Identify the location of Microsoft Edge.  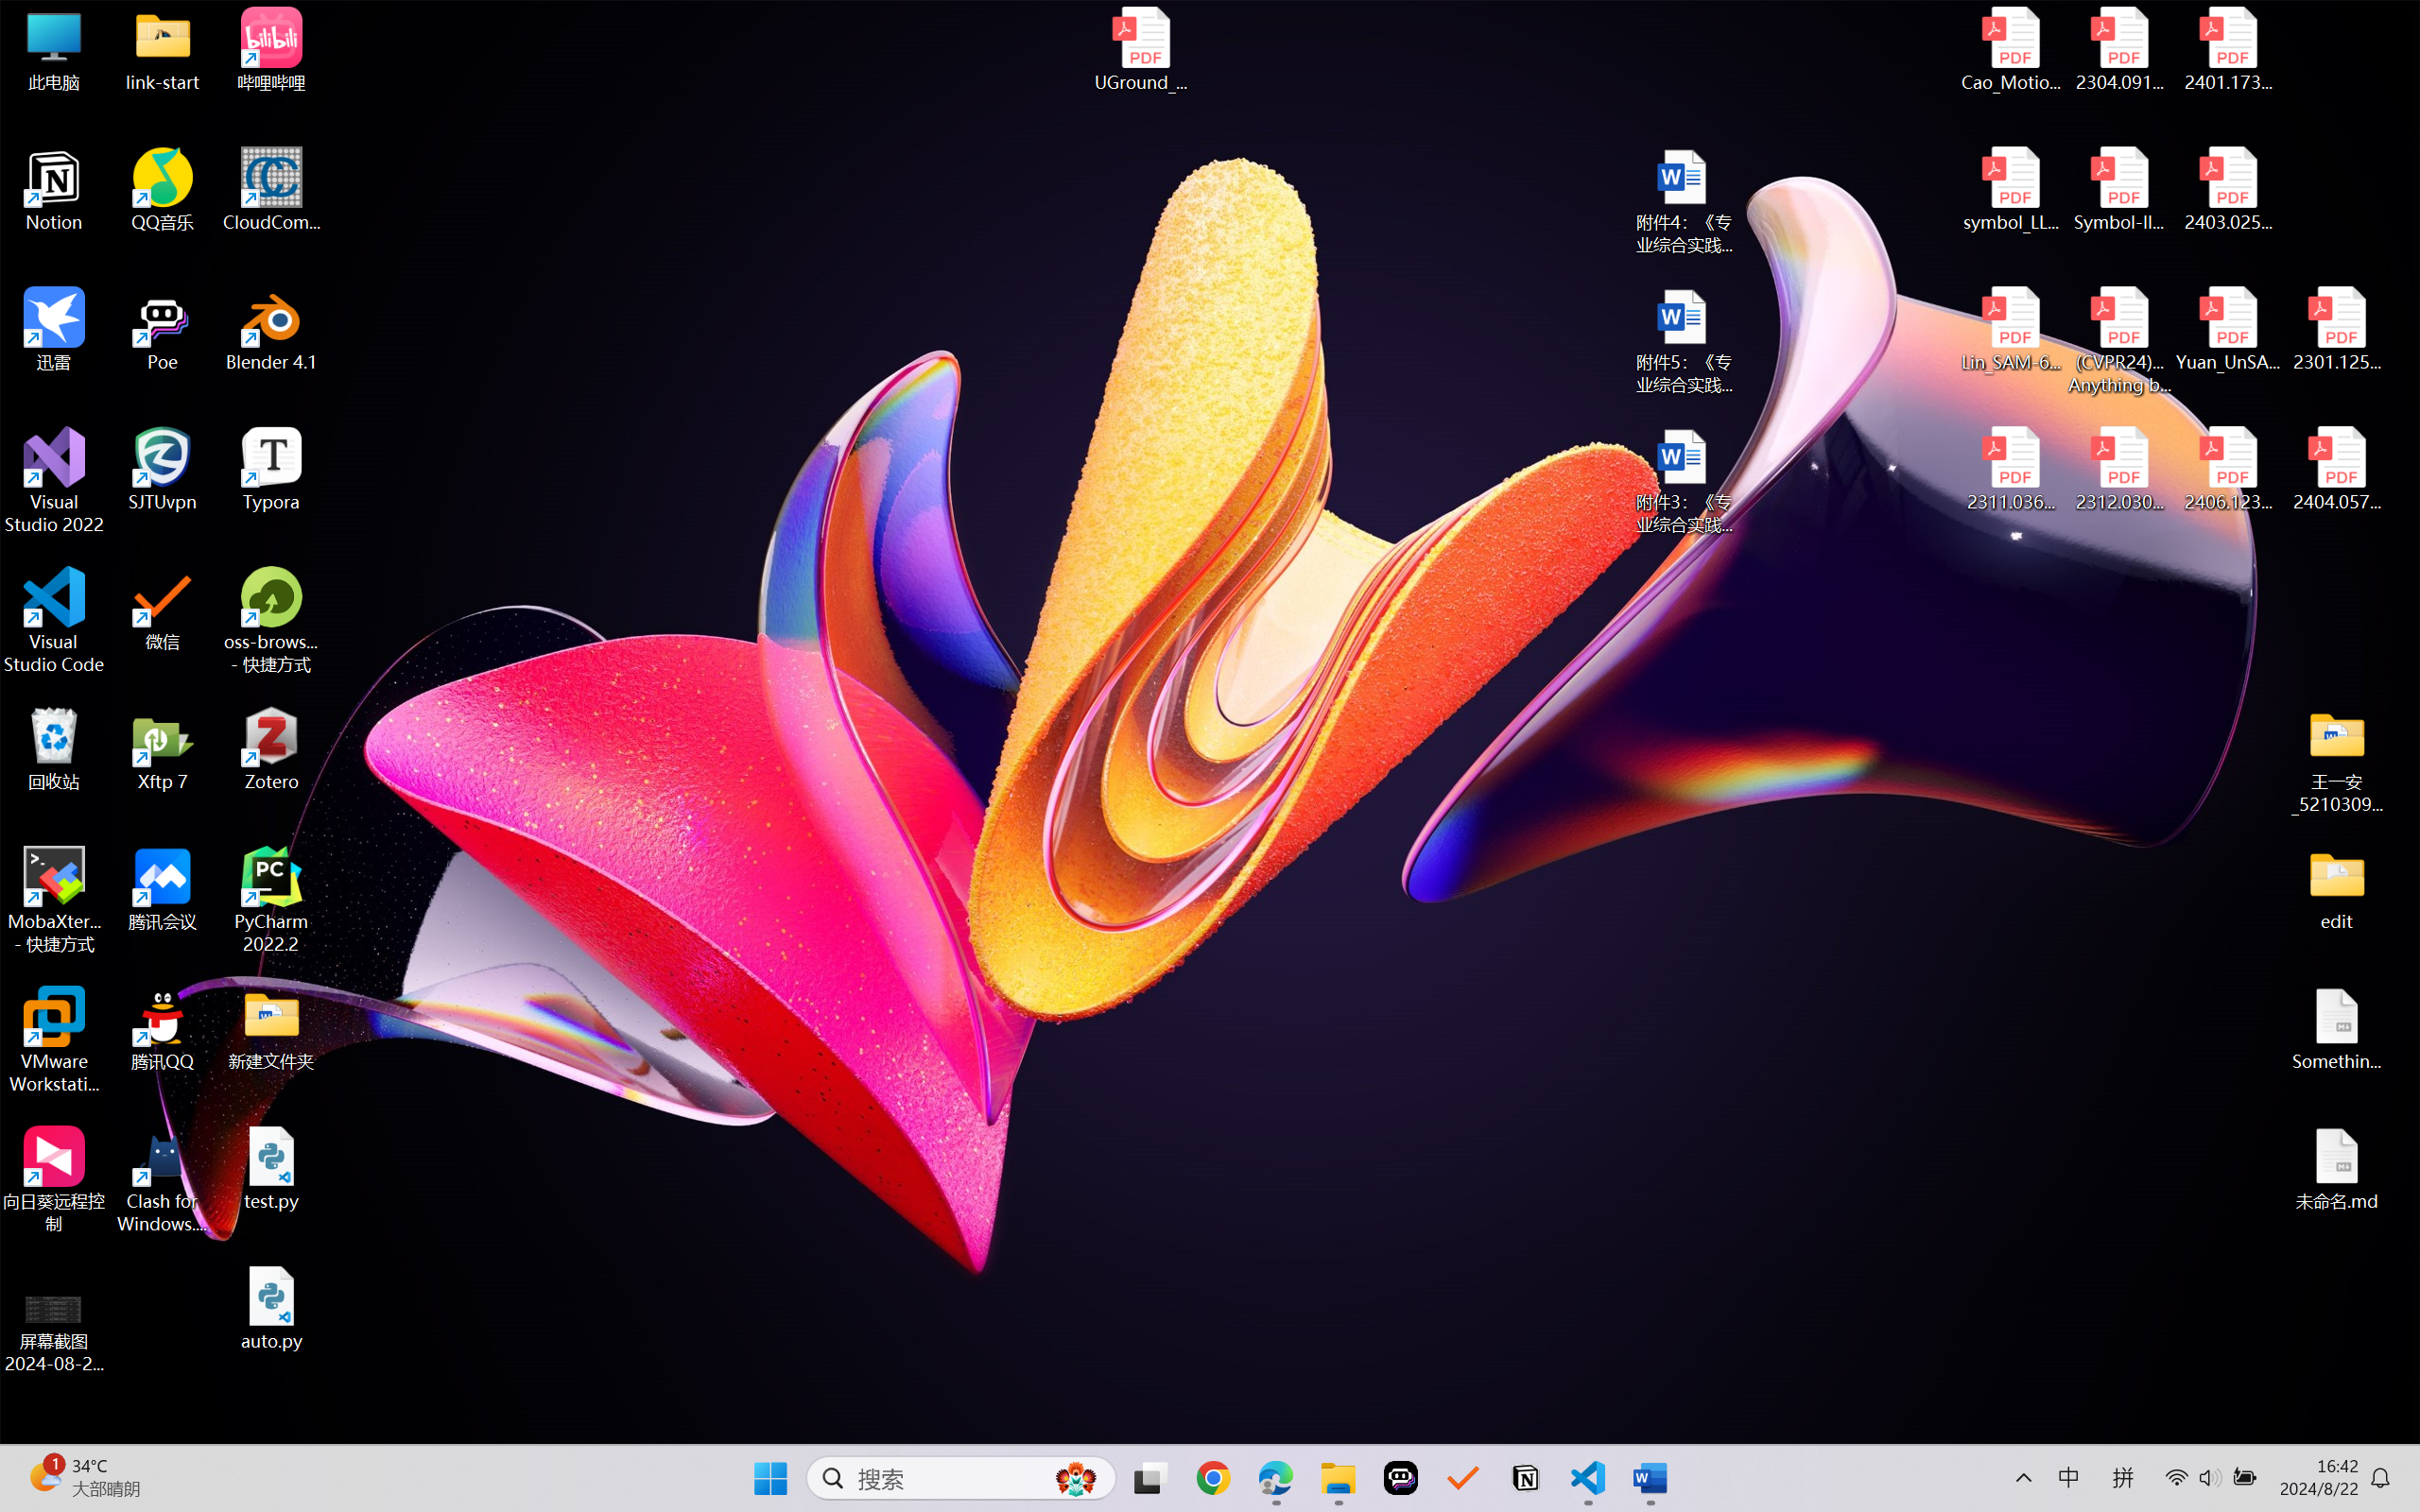
(388, 1491).